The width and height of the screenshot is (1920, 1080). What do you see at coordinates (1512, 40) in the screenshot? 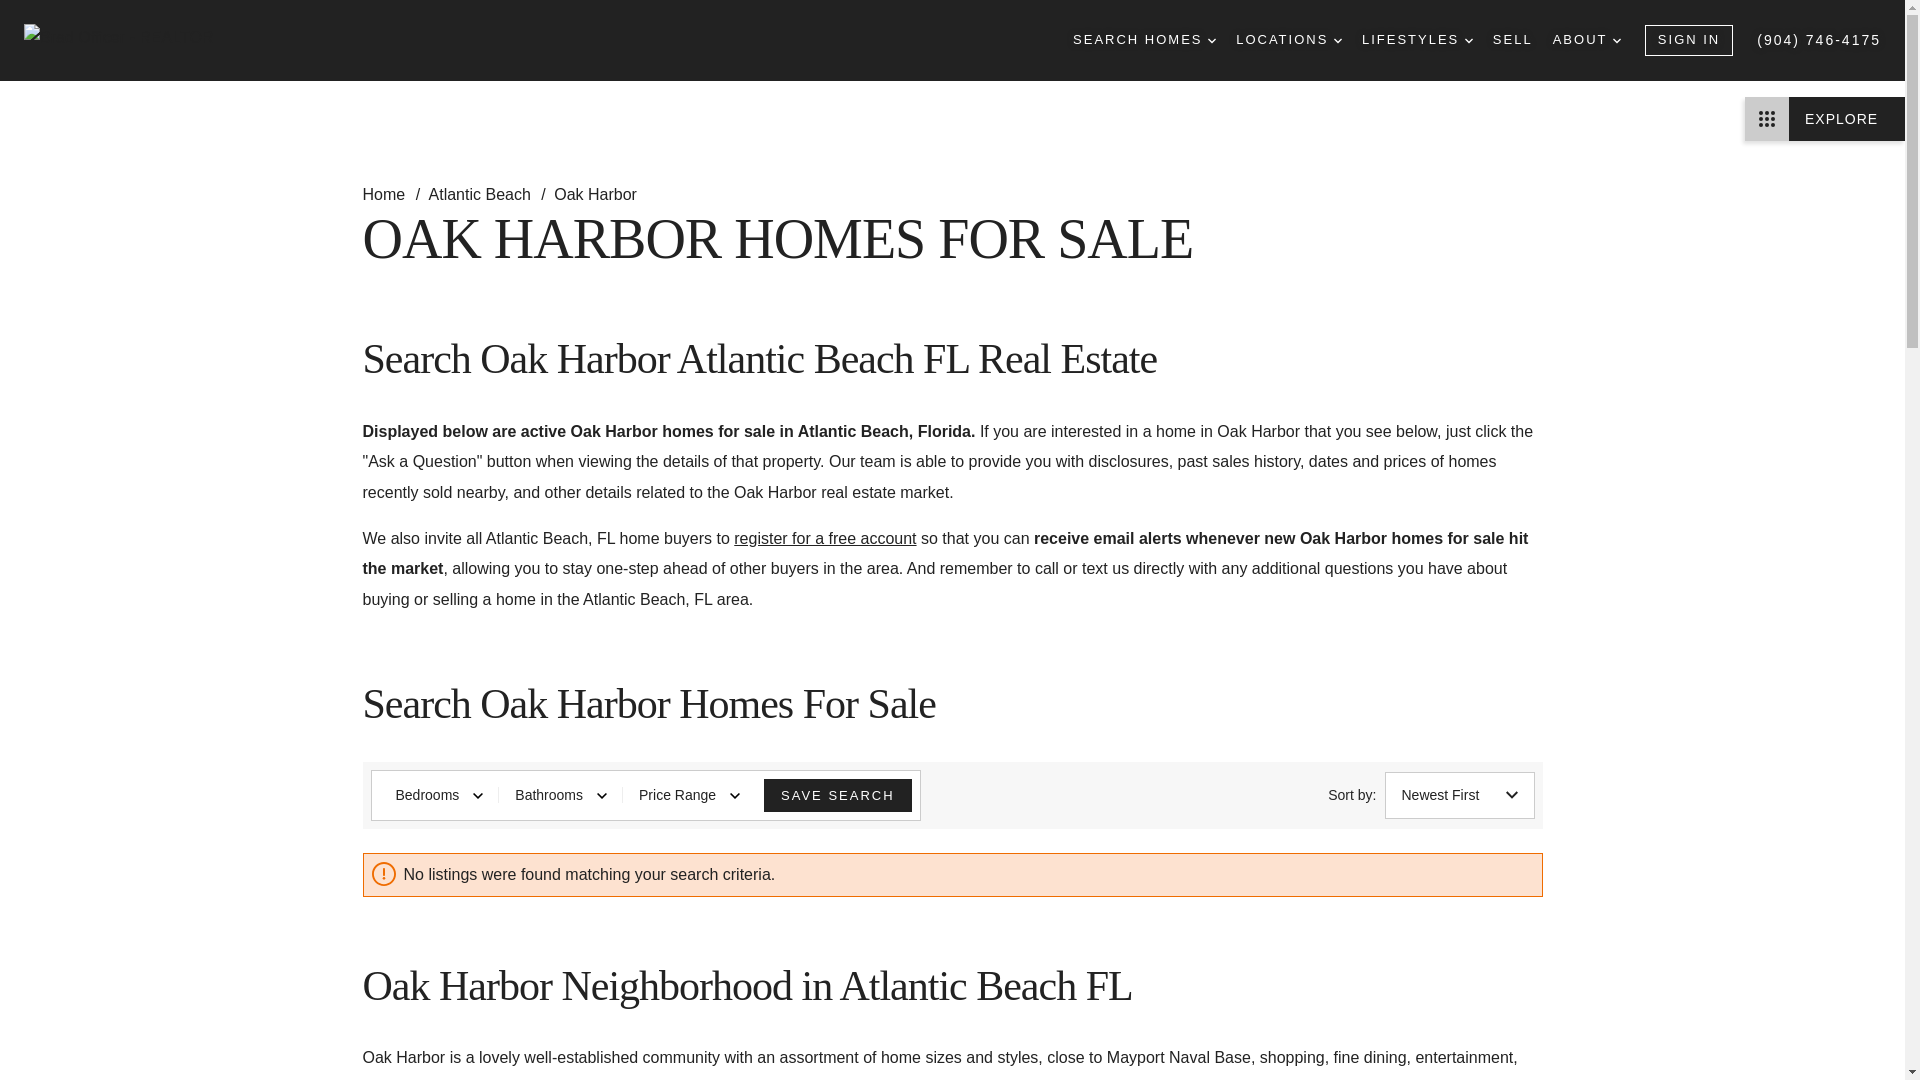
I see `SELL` at bounding box center [1512, 40].